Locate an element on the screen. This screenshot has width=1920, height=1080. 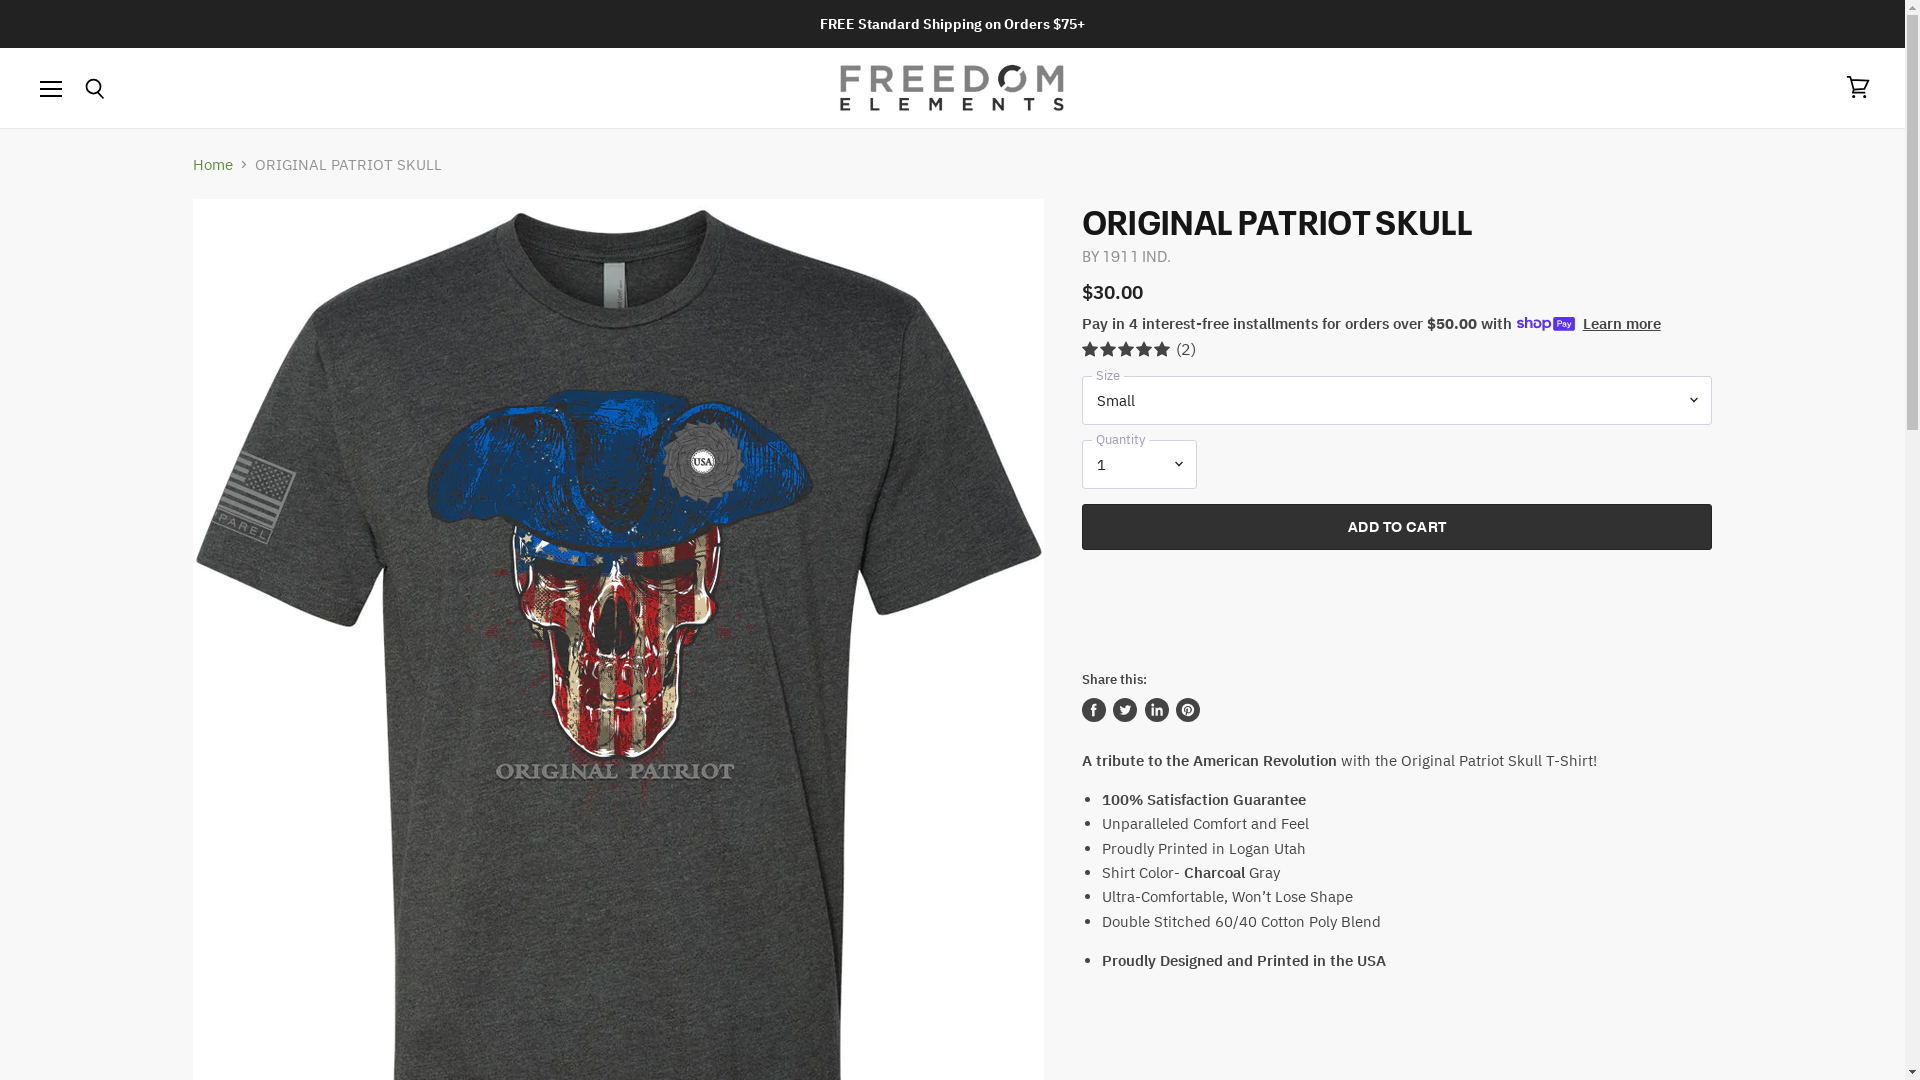
Menu is located at coordinates (51, 88).